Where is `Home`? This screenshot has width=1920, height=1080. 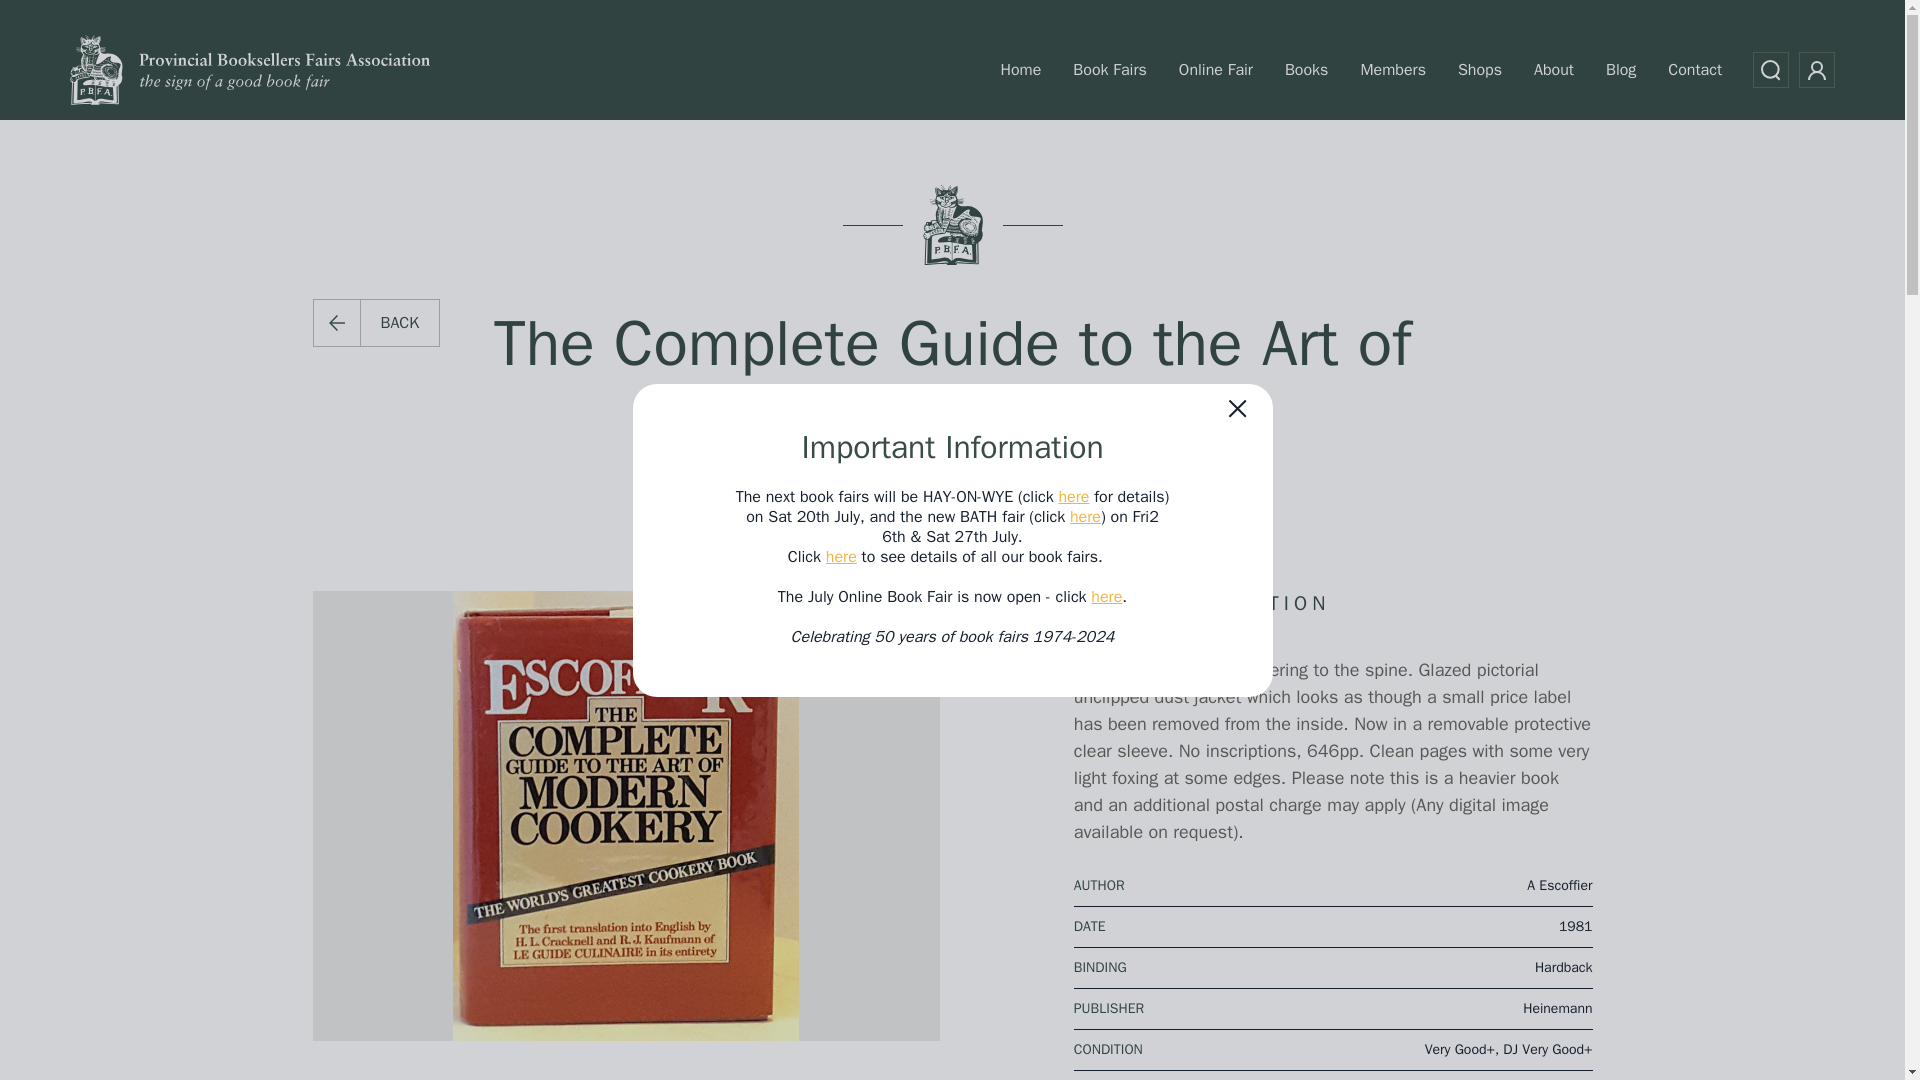
Home is located at coordinates (1020, 69).